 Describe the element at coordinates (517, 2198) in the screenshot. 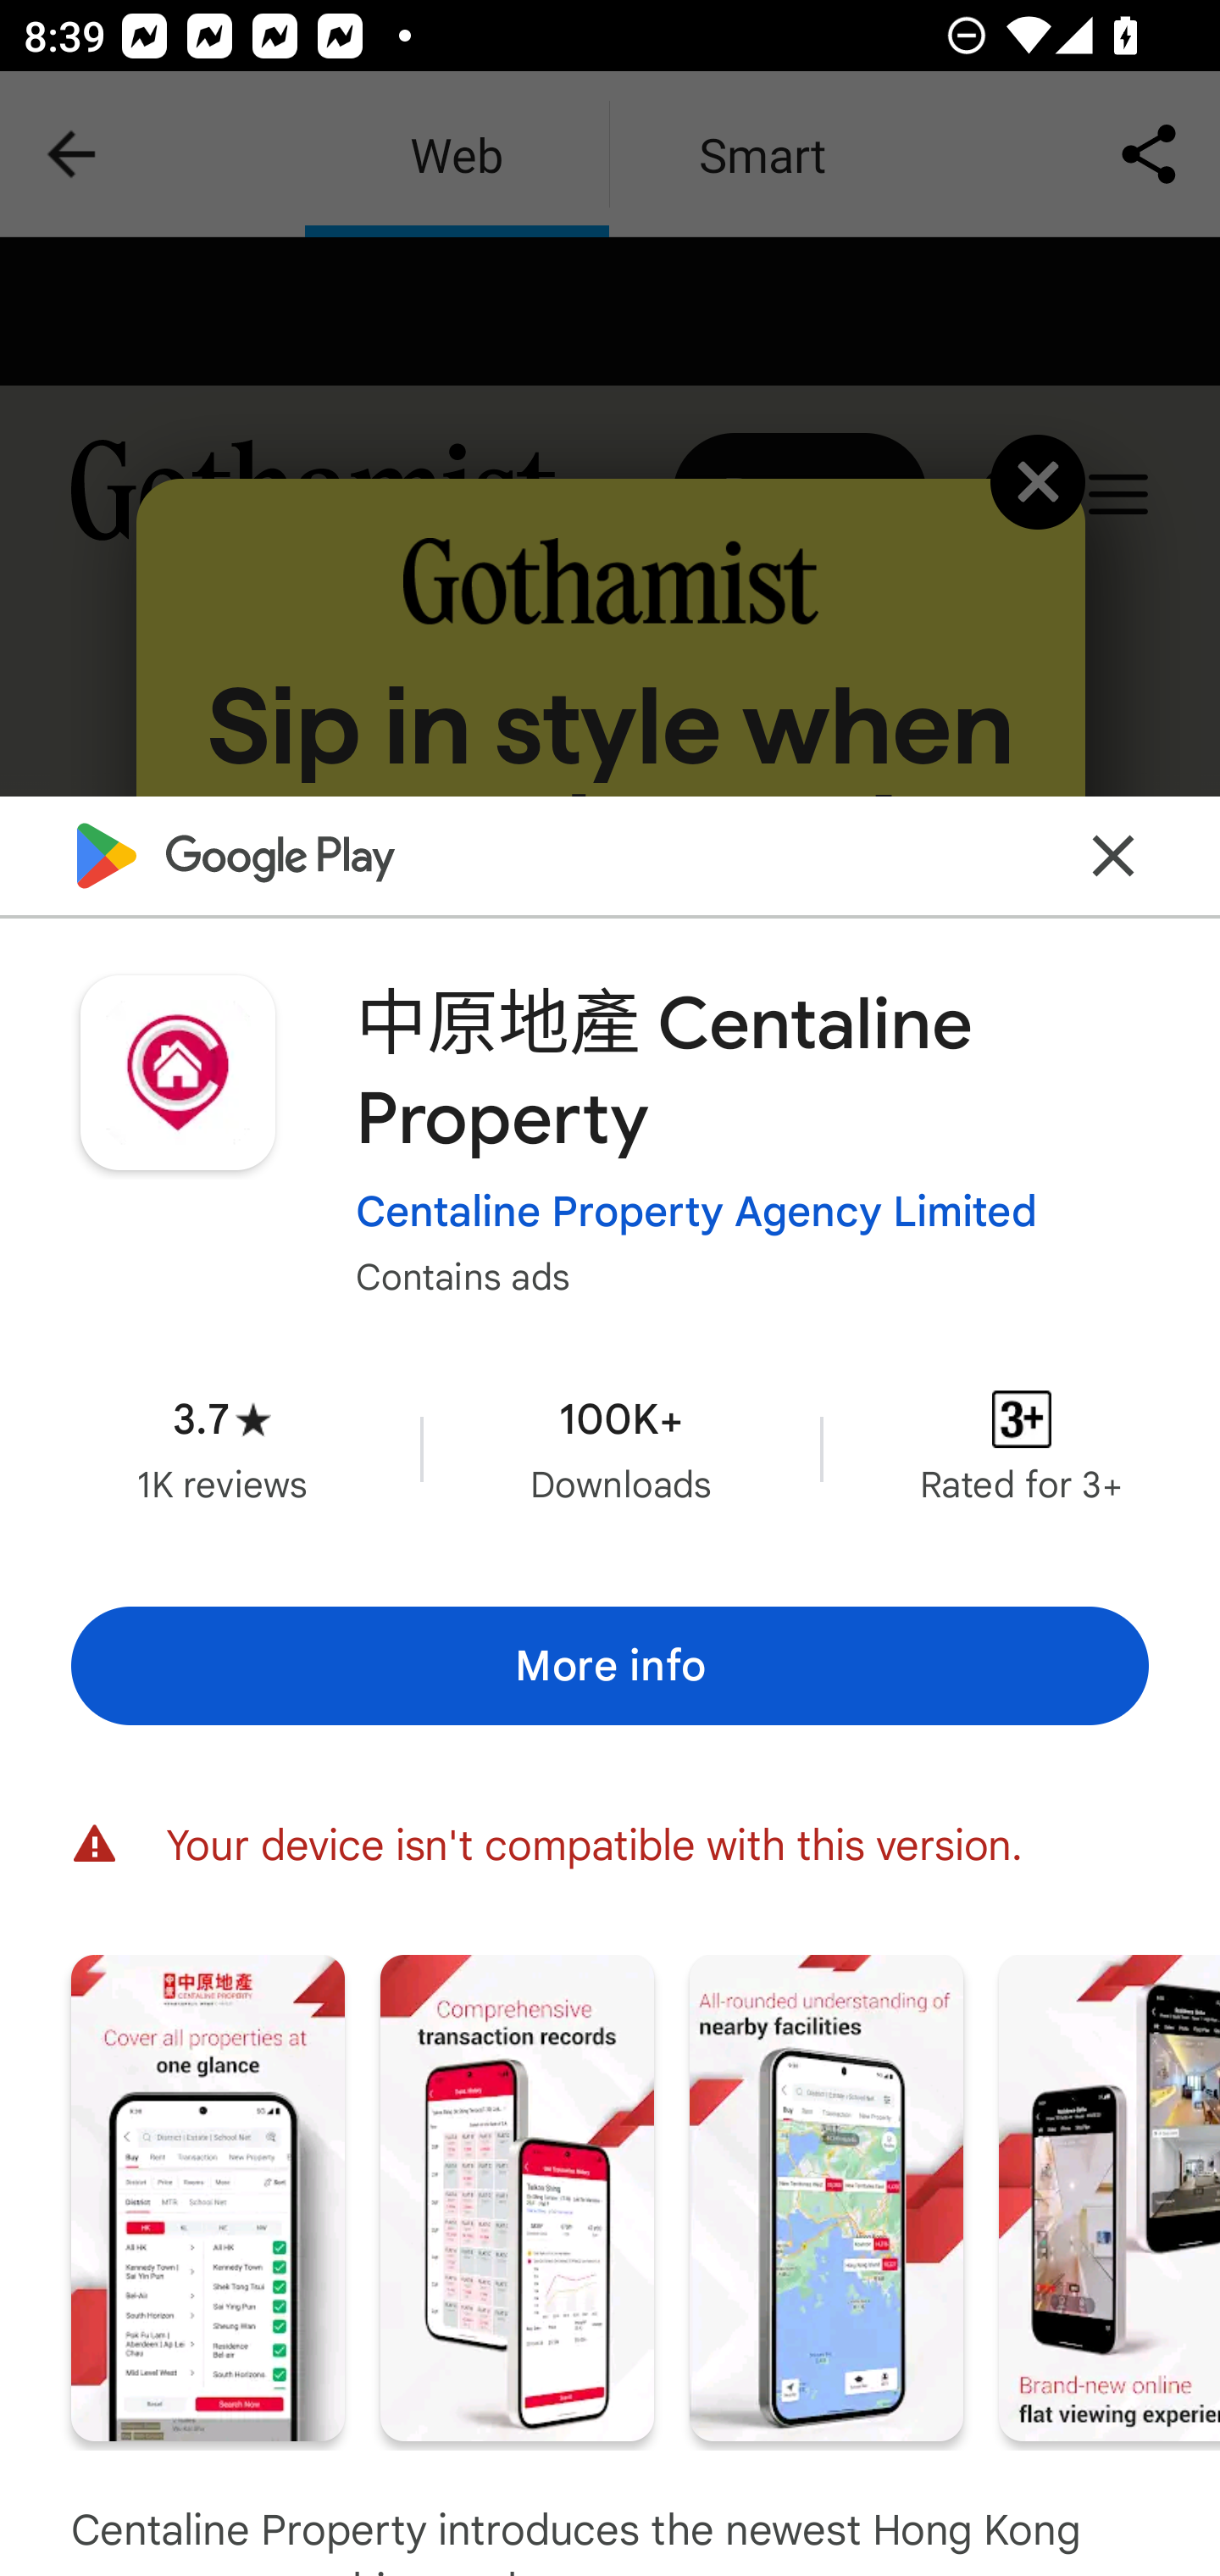

I see `Screenshot "2" of "8"` at that location.